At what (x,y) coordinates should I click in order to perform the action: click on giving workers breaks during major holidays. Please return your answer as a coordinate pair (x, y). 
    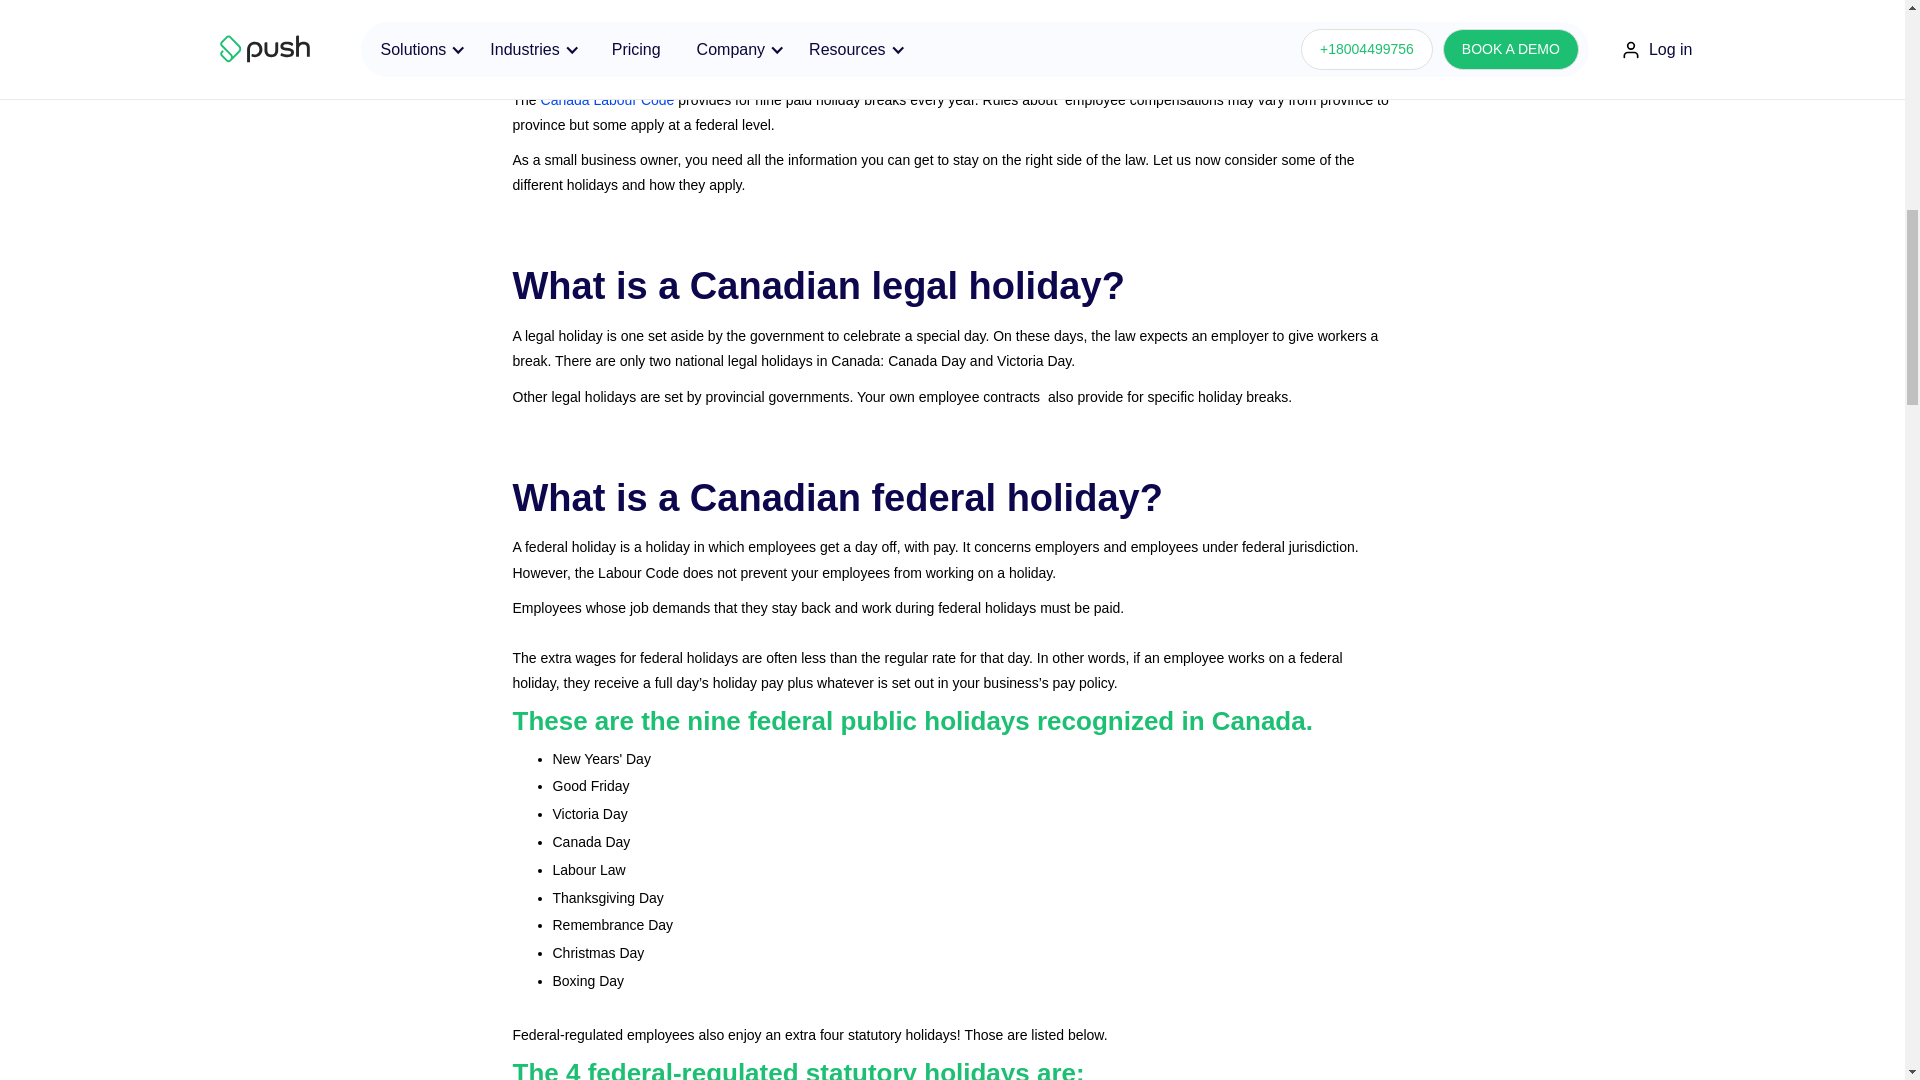
    Looking at the image, I should click on (947, 52).